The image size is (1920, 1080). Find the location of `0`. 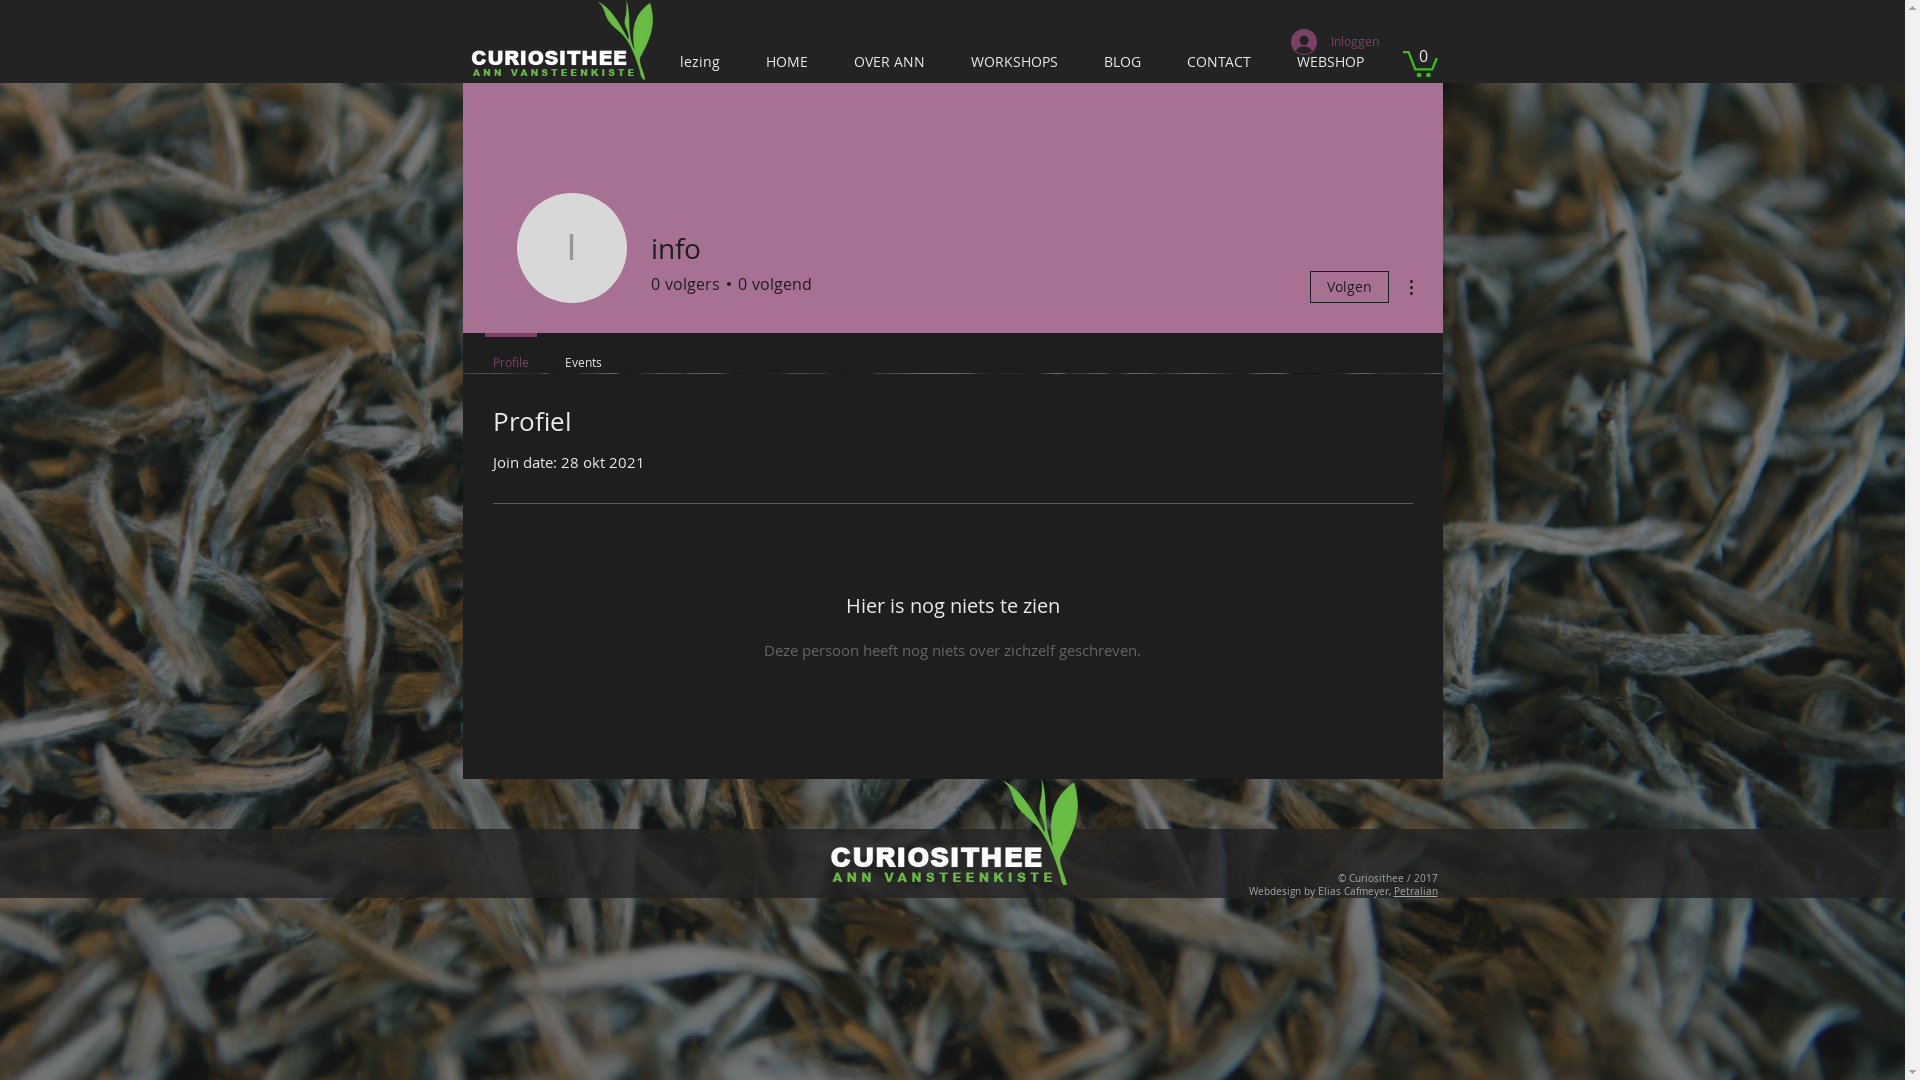

0 is located at coordinates (1420, 62).